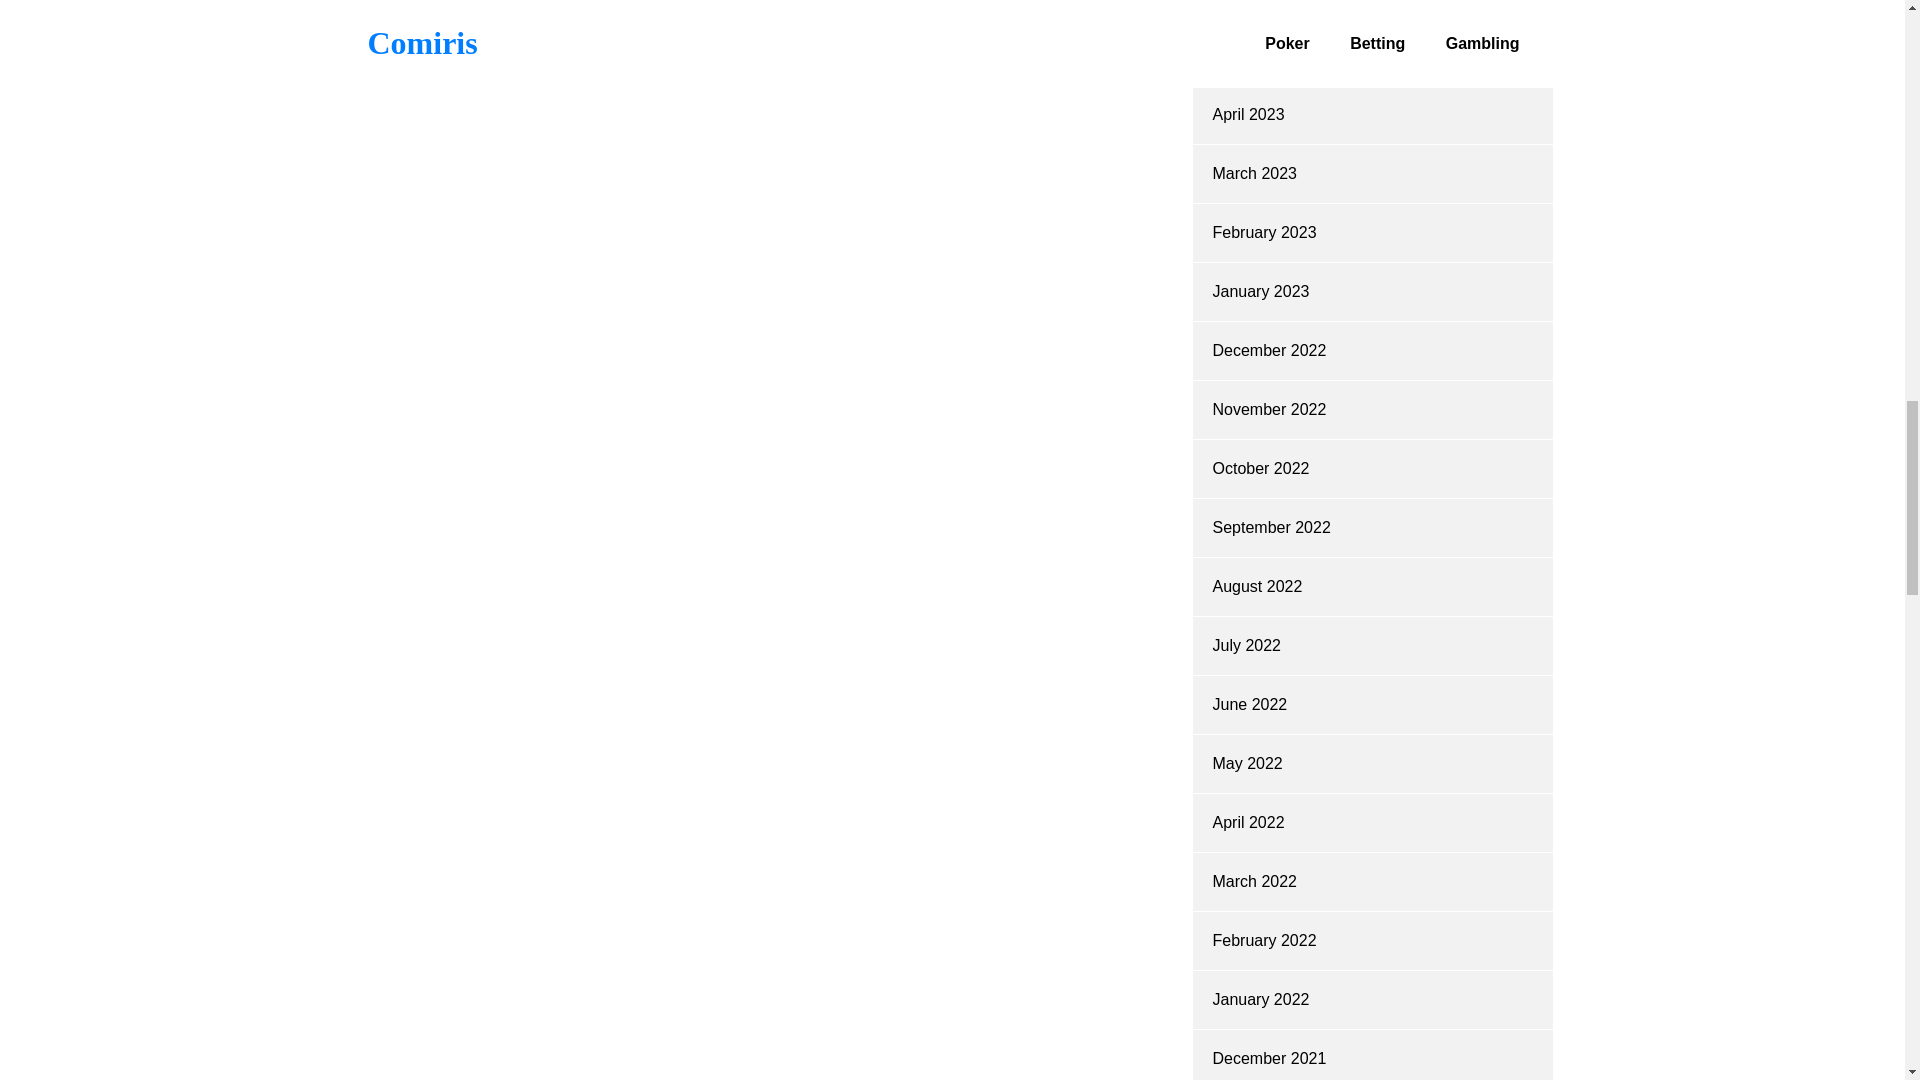  What do you see at coordinates (1268, 350) in the screenshot?
I see `December 2022` at bounding box center [1268, 350].